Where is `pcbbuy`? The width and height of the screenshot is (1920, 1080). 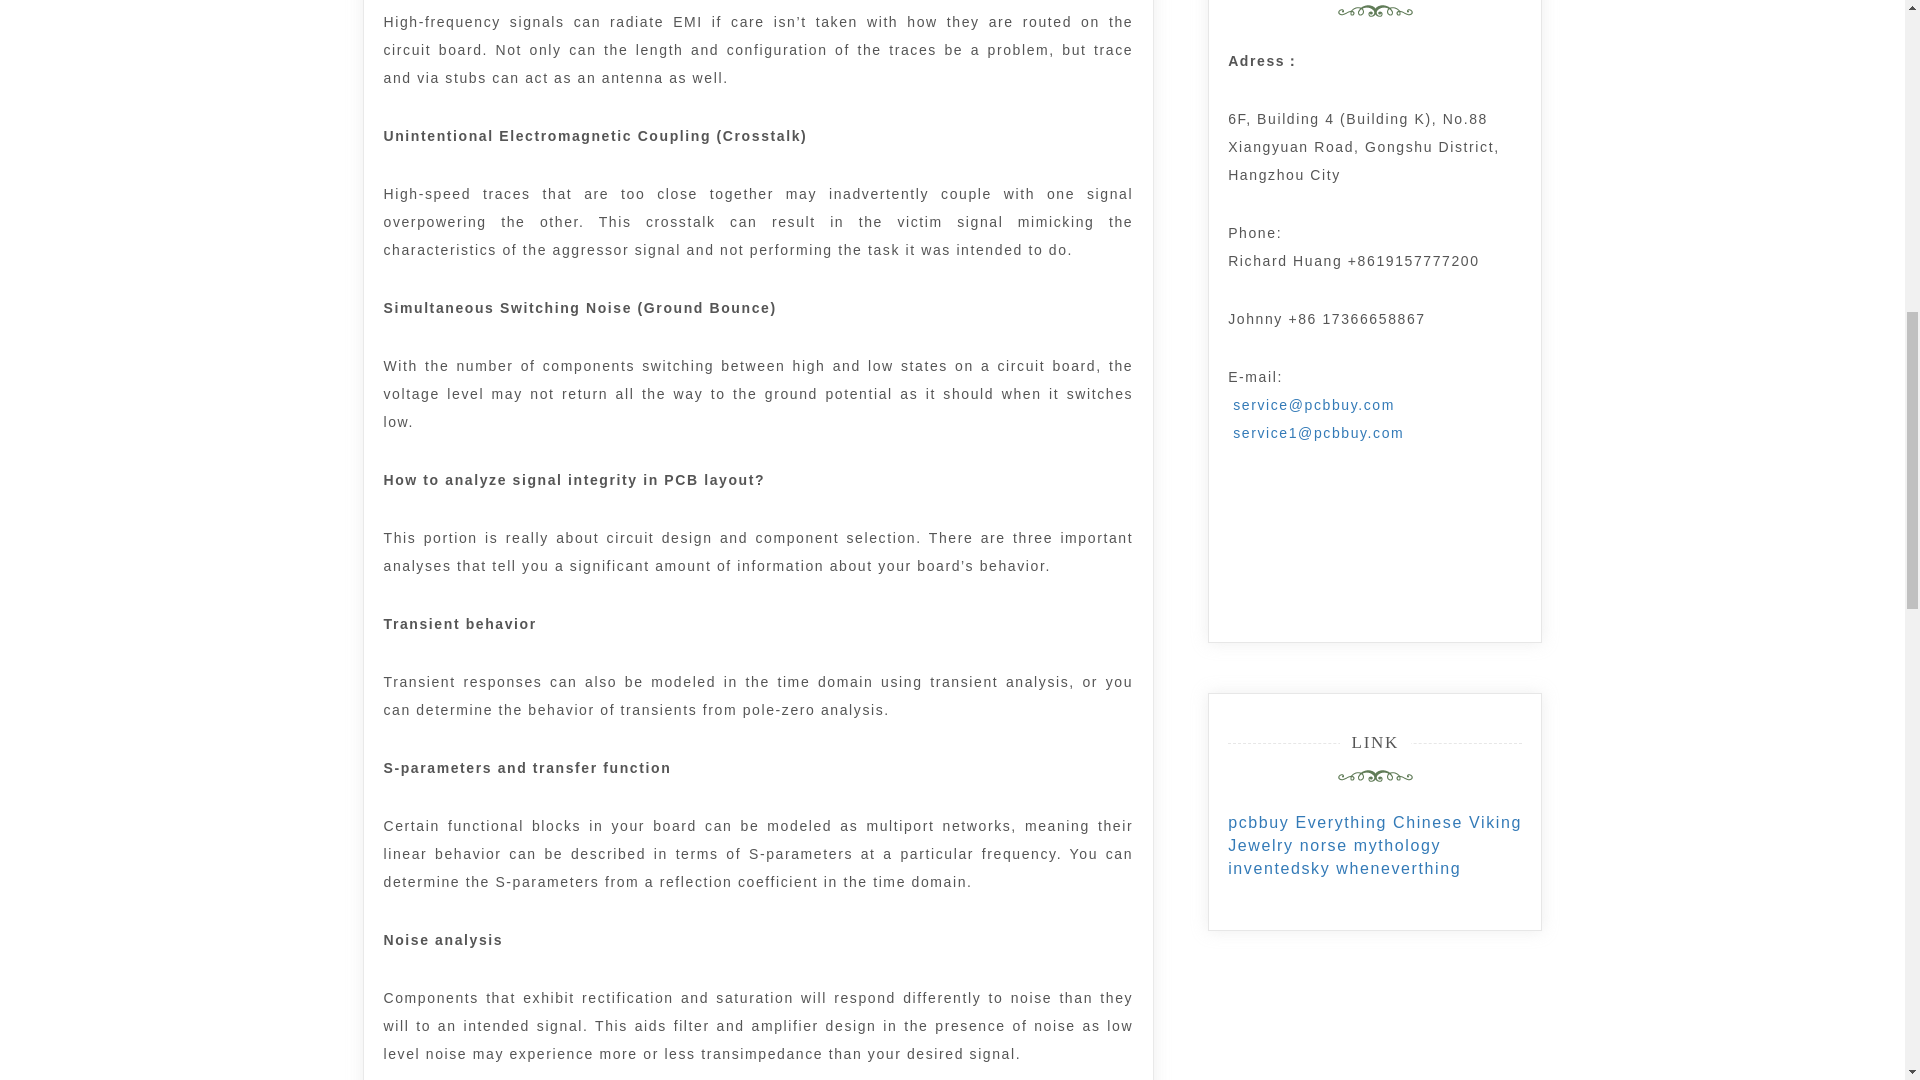 pcbbuy is located at coordinates (1258, 822).